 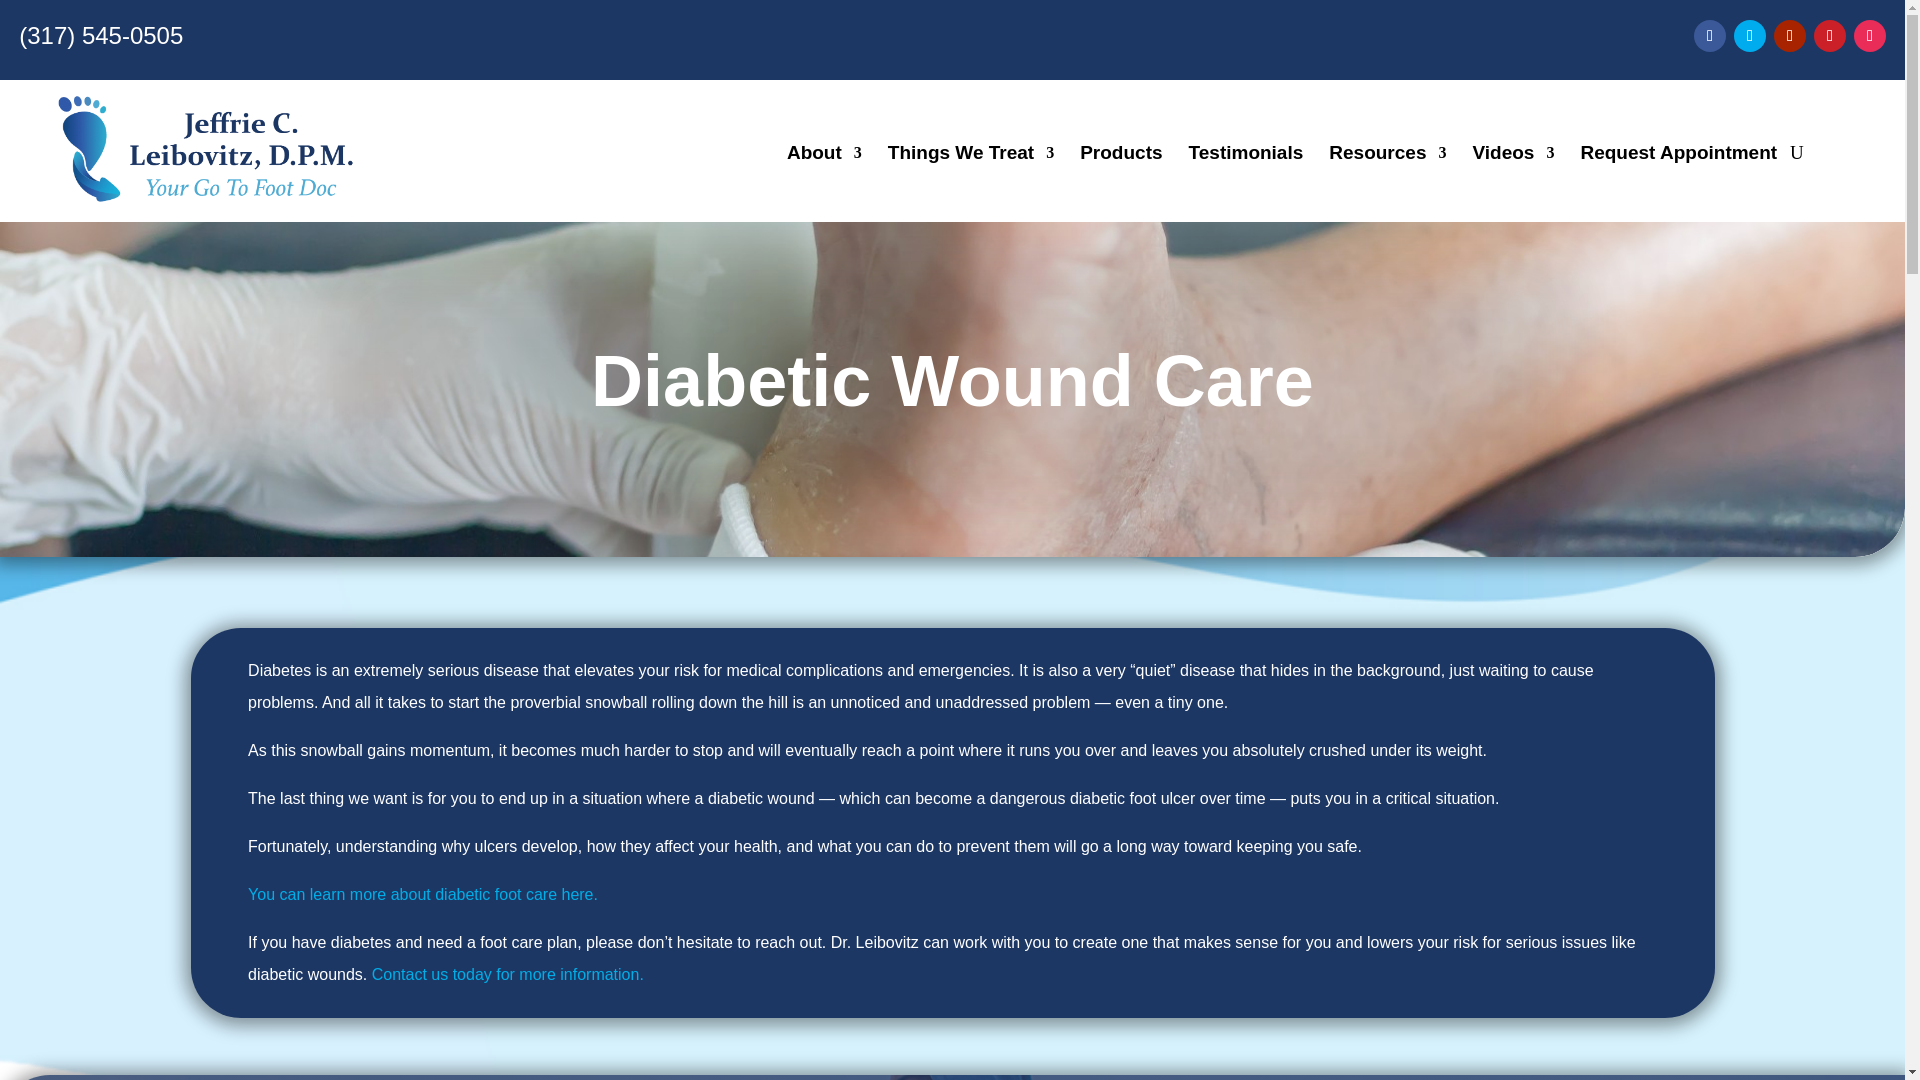 What do you see at coordinates (204, 150) in the screenshot?
I see `Jeffrie C. Leibovitz, DPM Logo` at bounding box center [204, 150].